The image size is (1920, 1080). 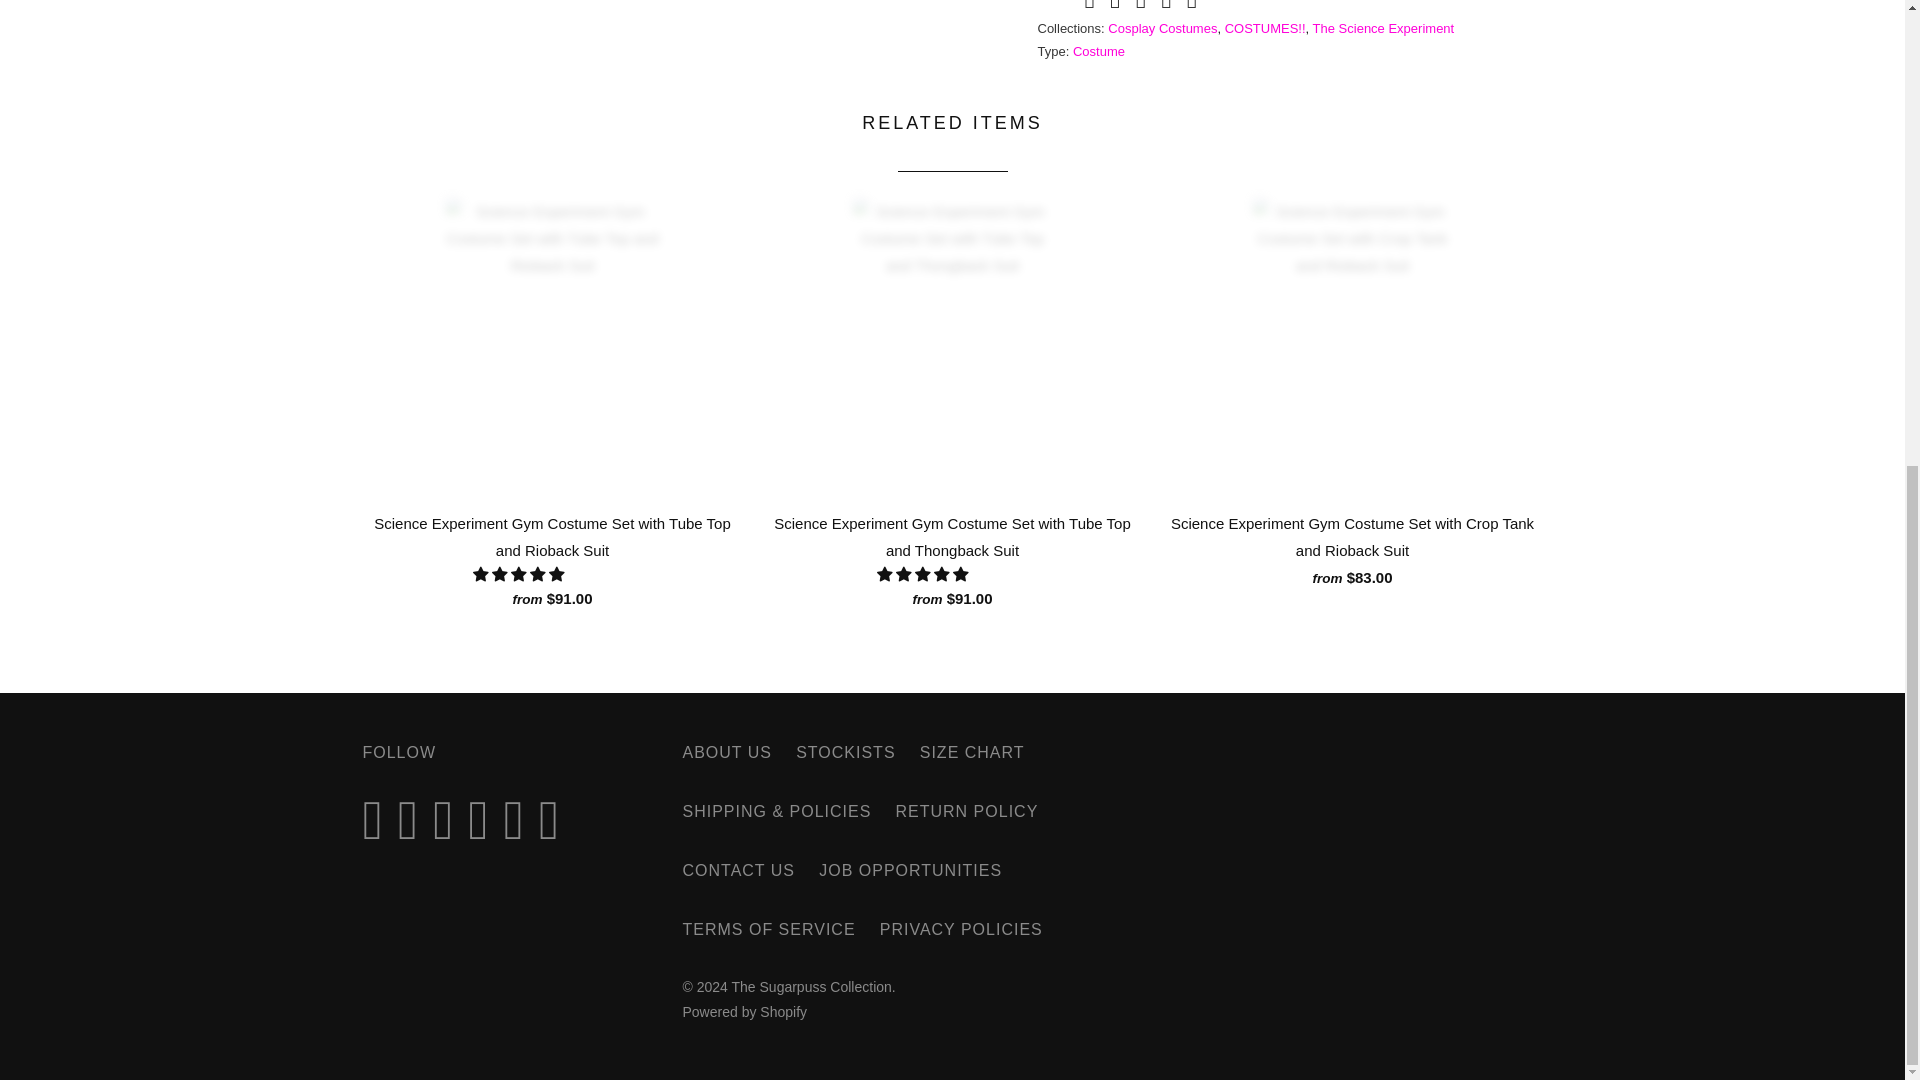 I want to click on Costume, so click(x=1099, y=52).